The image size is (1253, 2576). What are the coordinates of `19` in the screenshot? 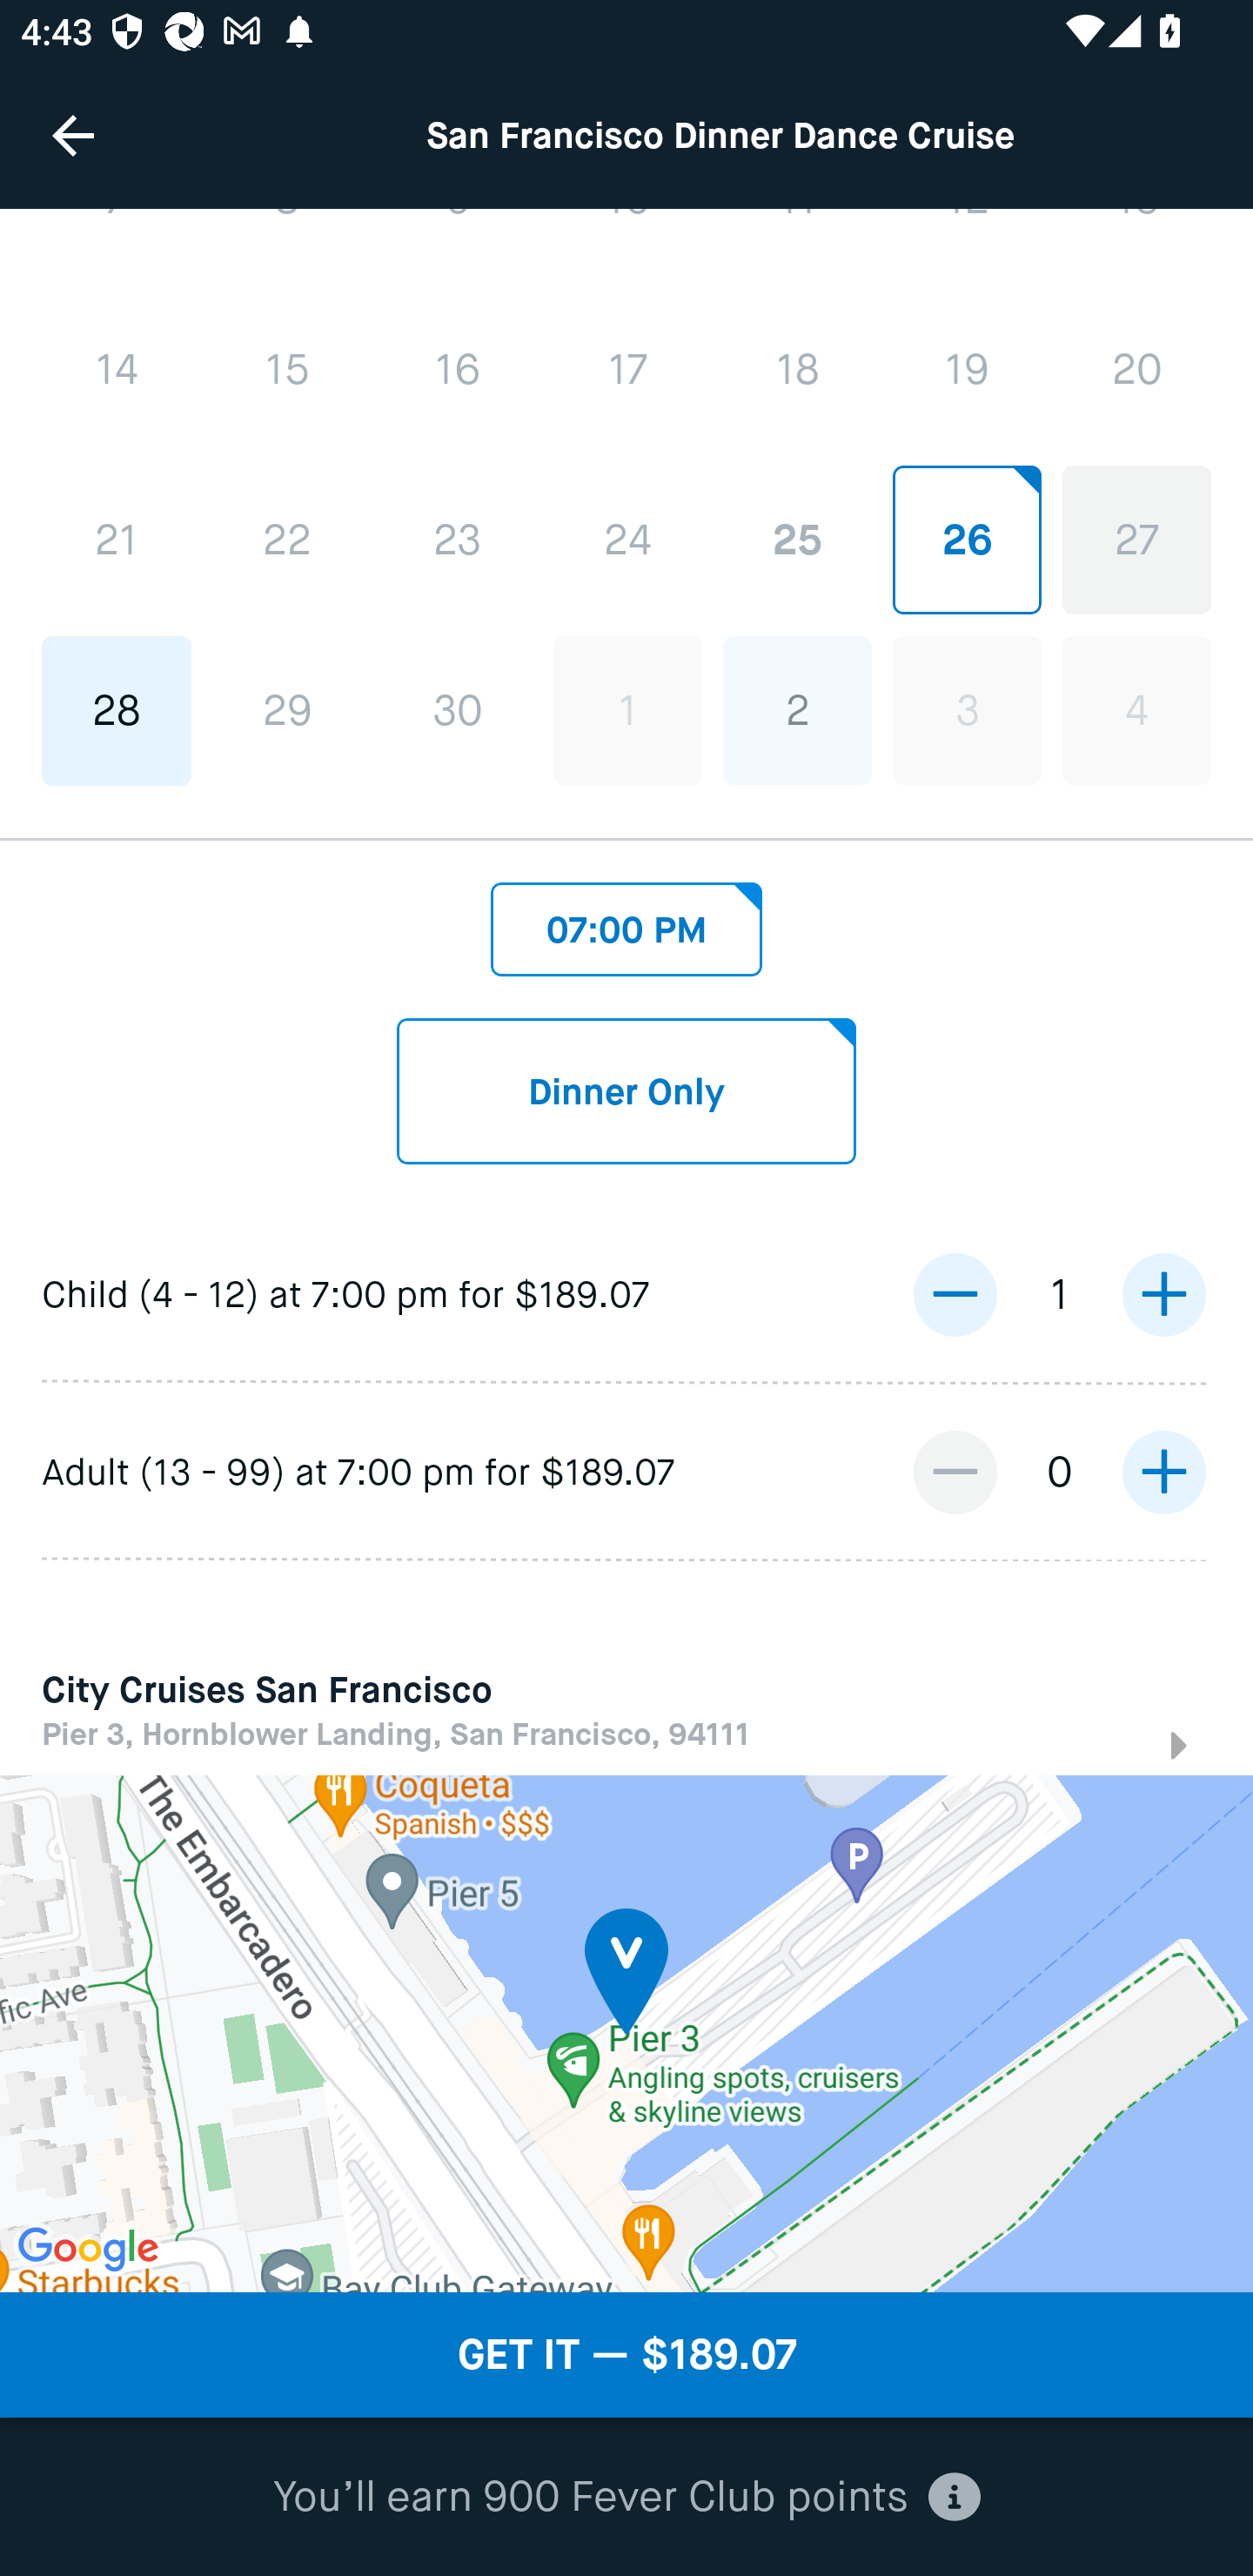 It's located at (966, 369).